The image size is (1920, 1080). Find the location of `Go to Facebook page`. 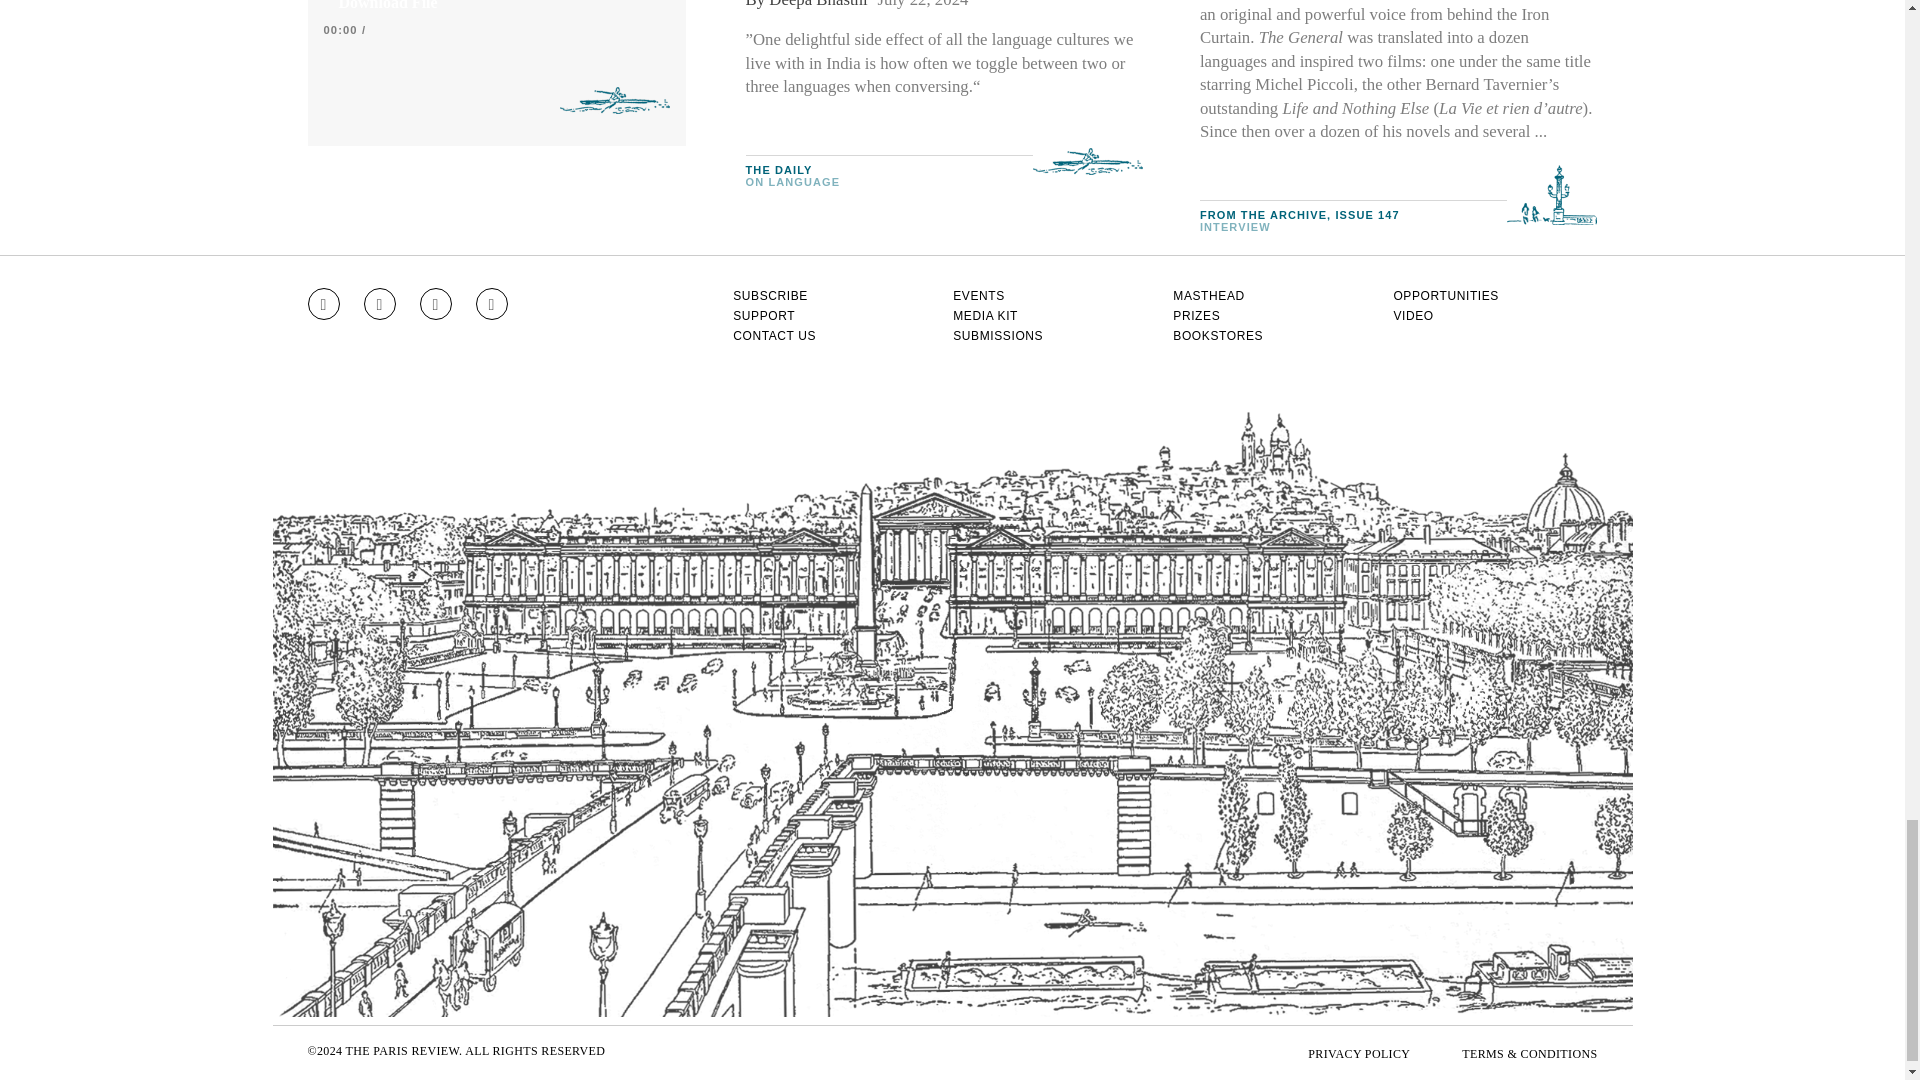

Go to Facebook page is located at coordinates (380, 304).